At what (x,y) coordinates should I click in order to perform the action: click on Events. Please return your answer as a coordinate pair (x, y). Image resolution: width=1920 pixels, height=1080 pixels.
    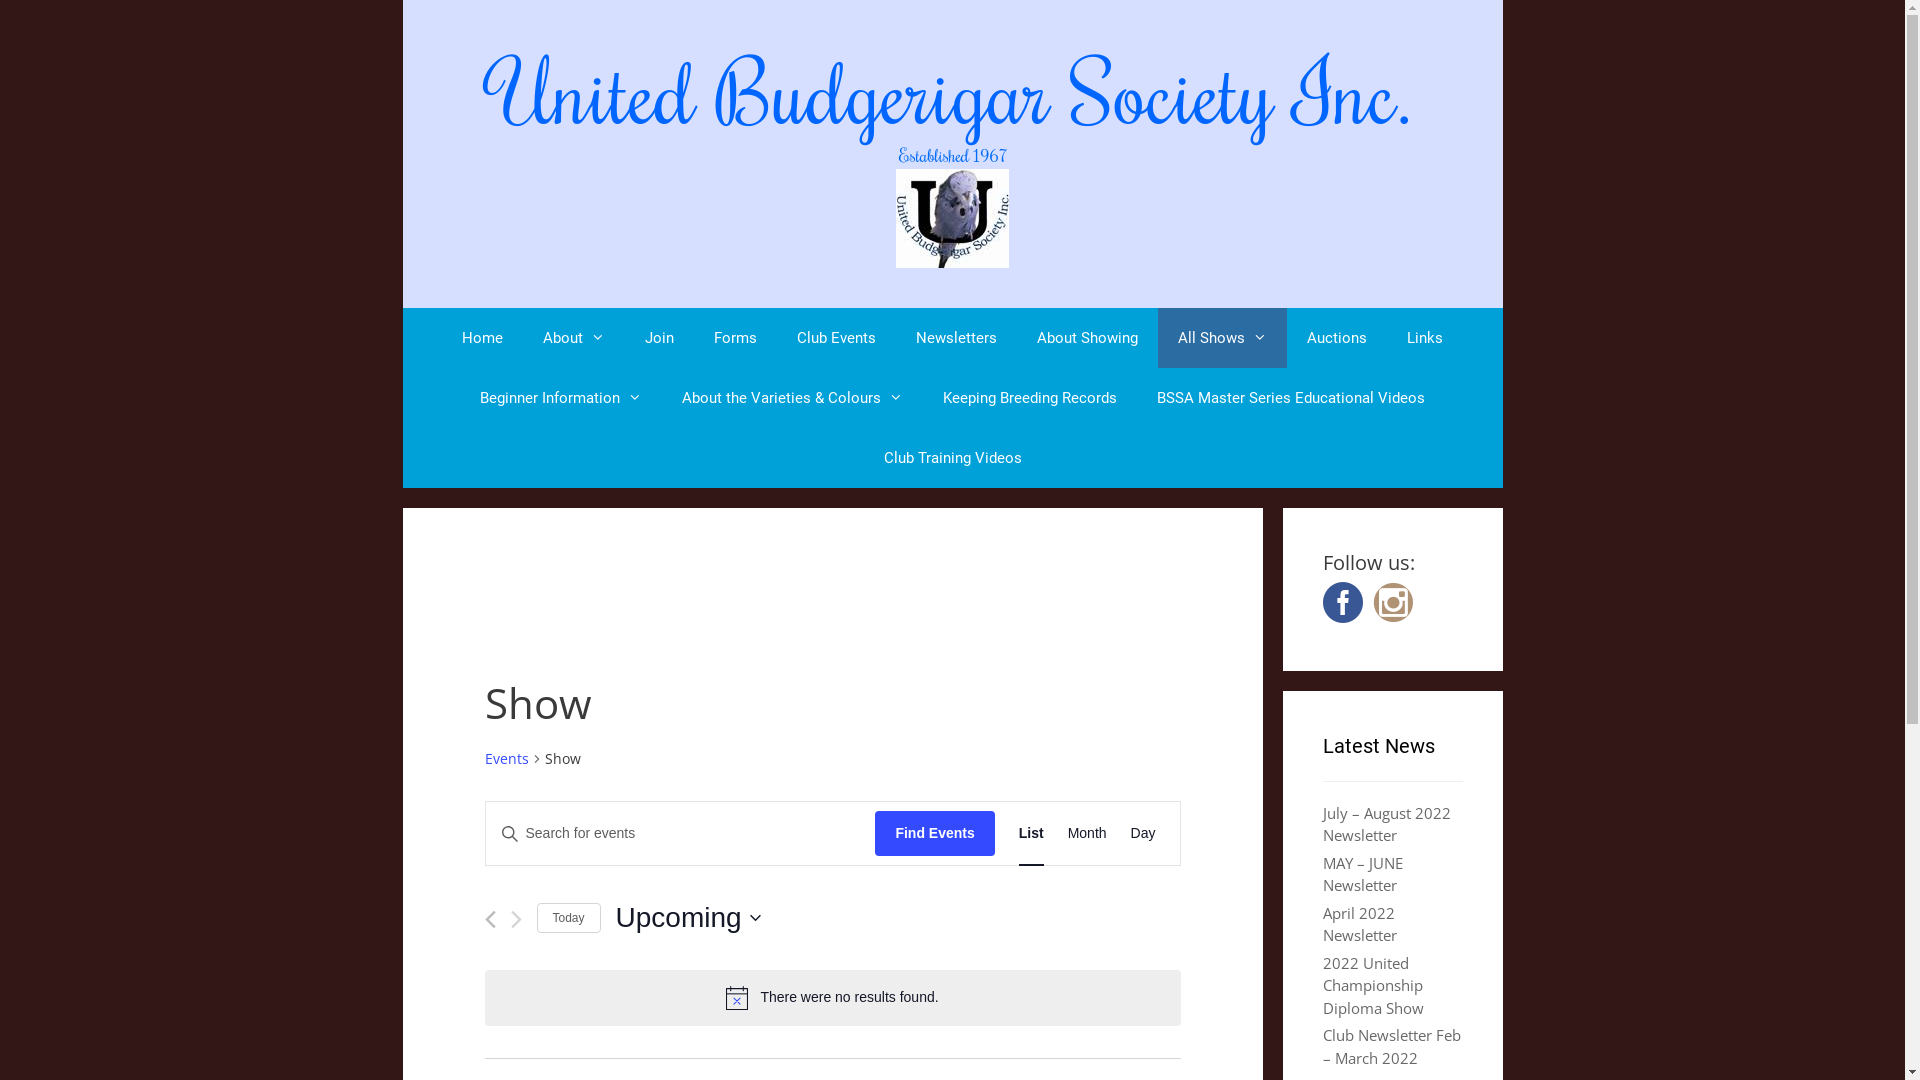
    Looking at the image, I should click on (506, 759).